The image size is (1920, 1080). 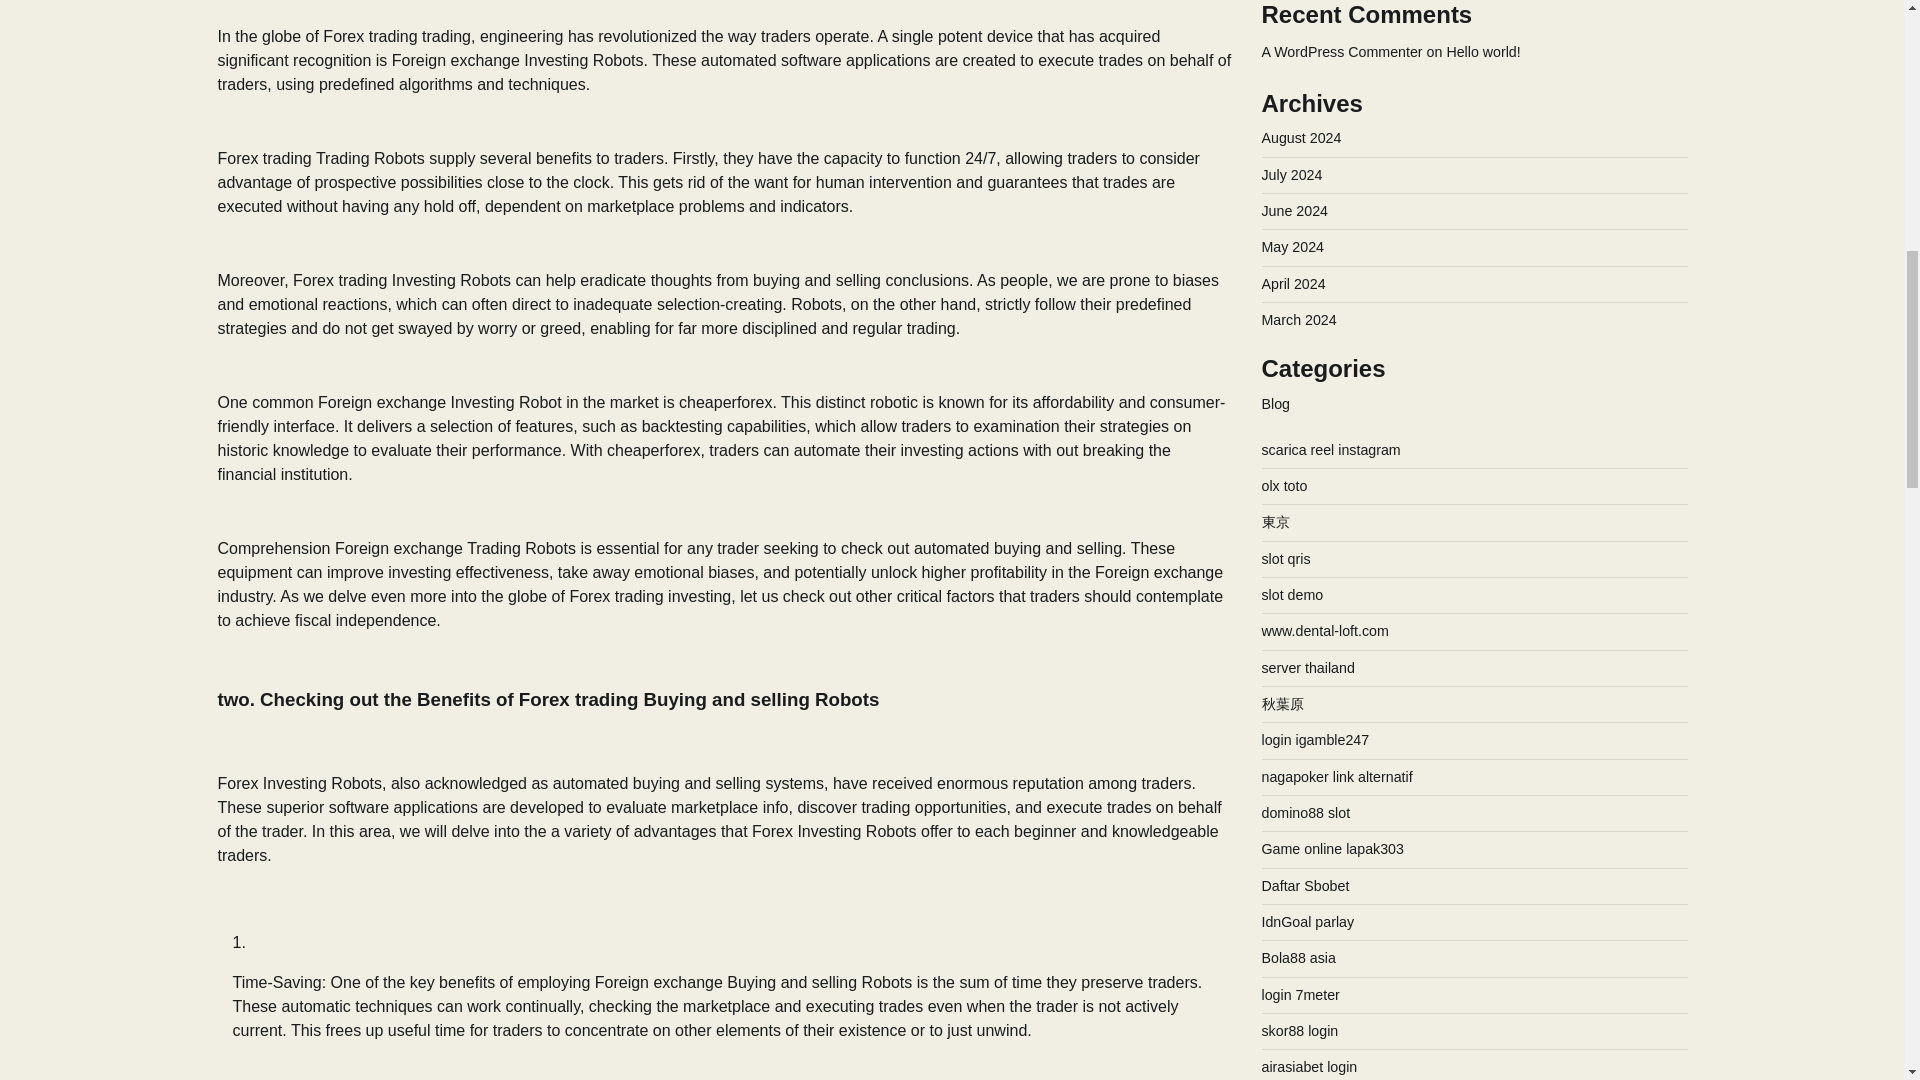 What do you see at coordinates (1276, 55) in the screenshot?
I see `Blog` at bounding box center [1276, 55].